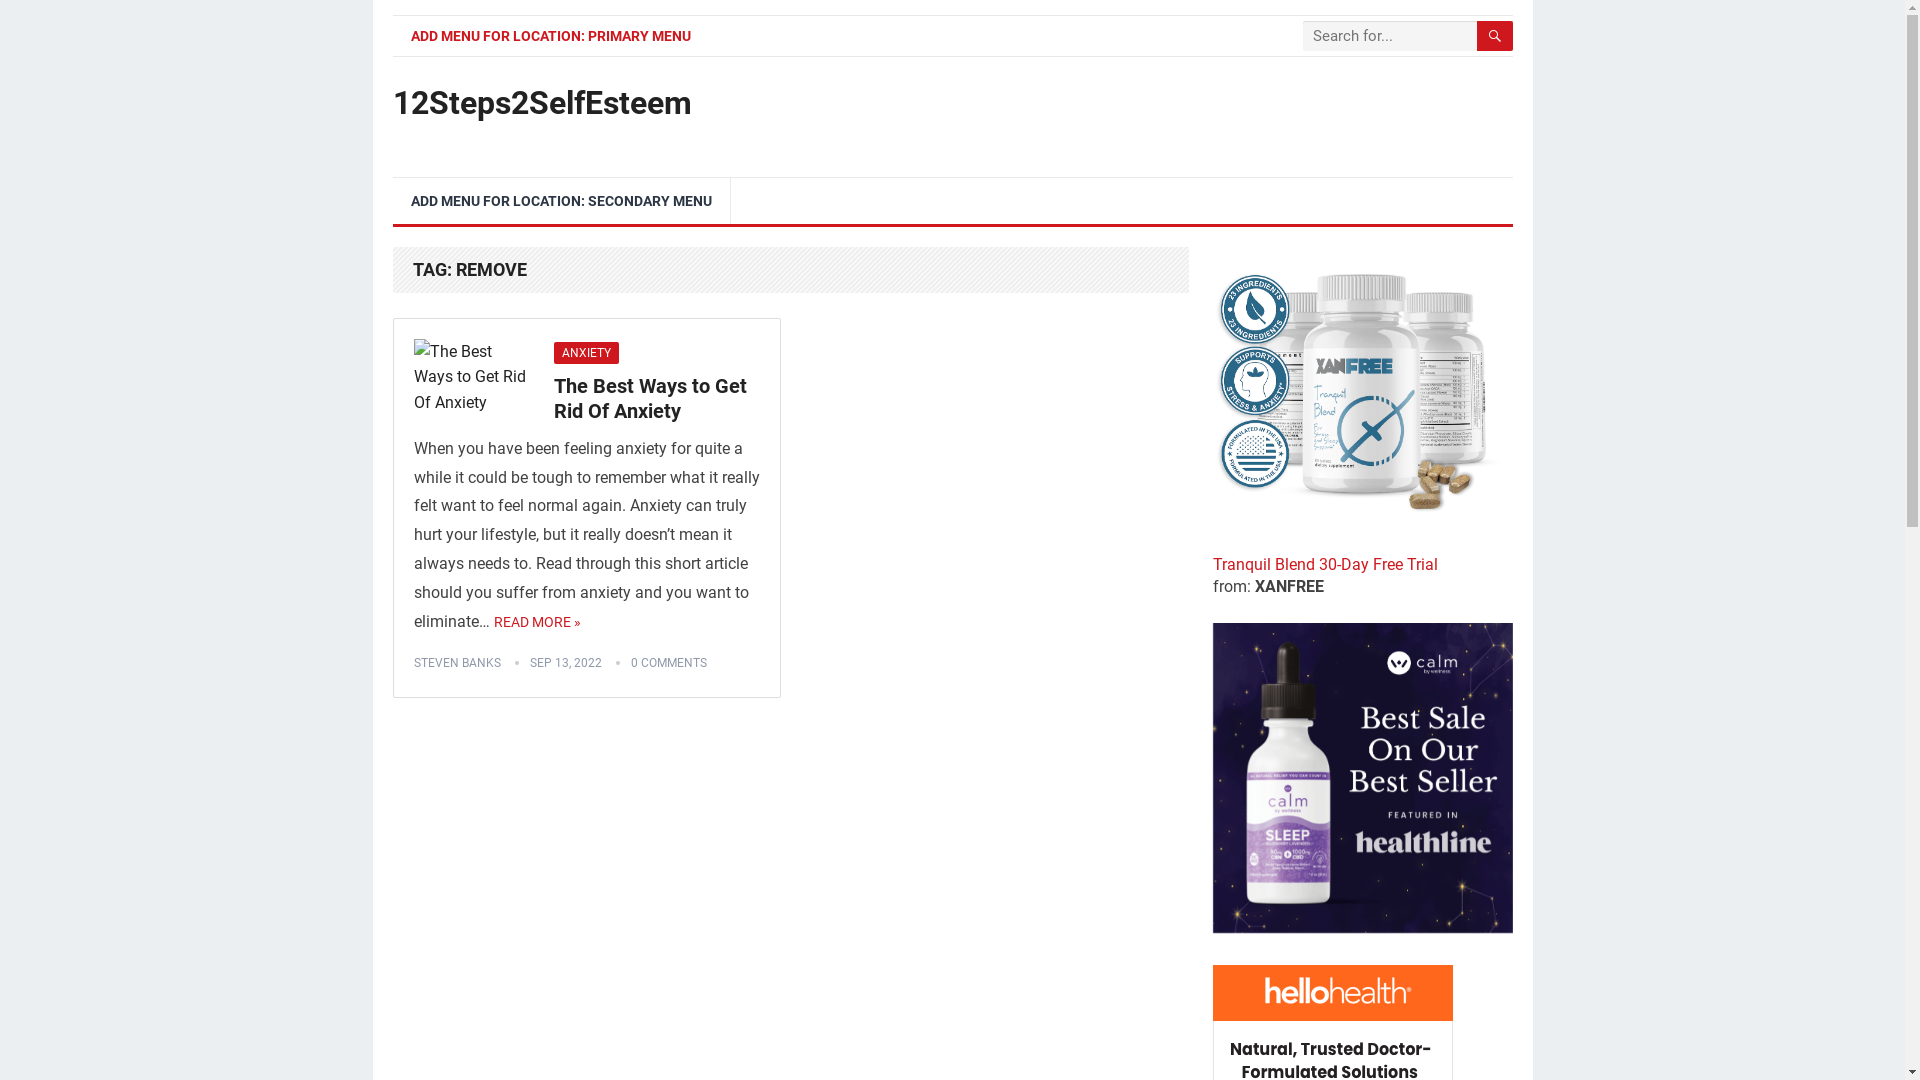 This screenshot has width=1920, height=1080. Describe the element at coordinates (1362, 552) in the screenshot. I see `Tranquil Blend 30-Day Free Trial` at that location.